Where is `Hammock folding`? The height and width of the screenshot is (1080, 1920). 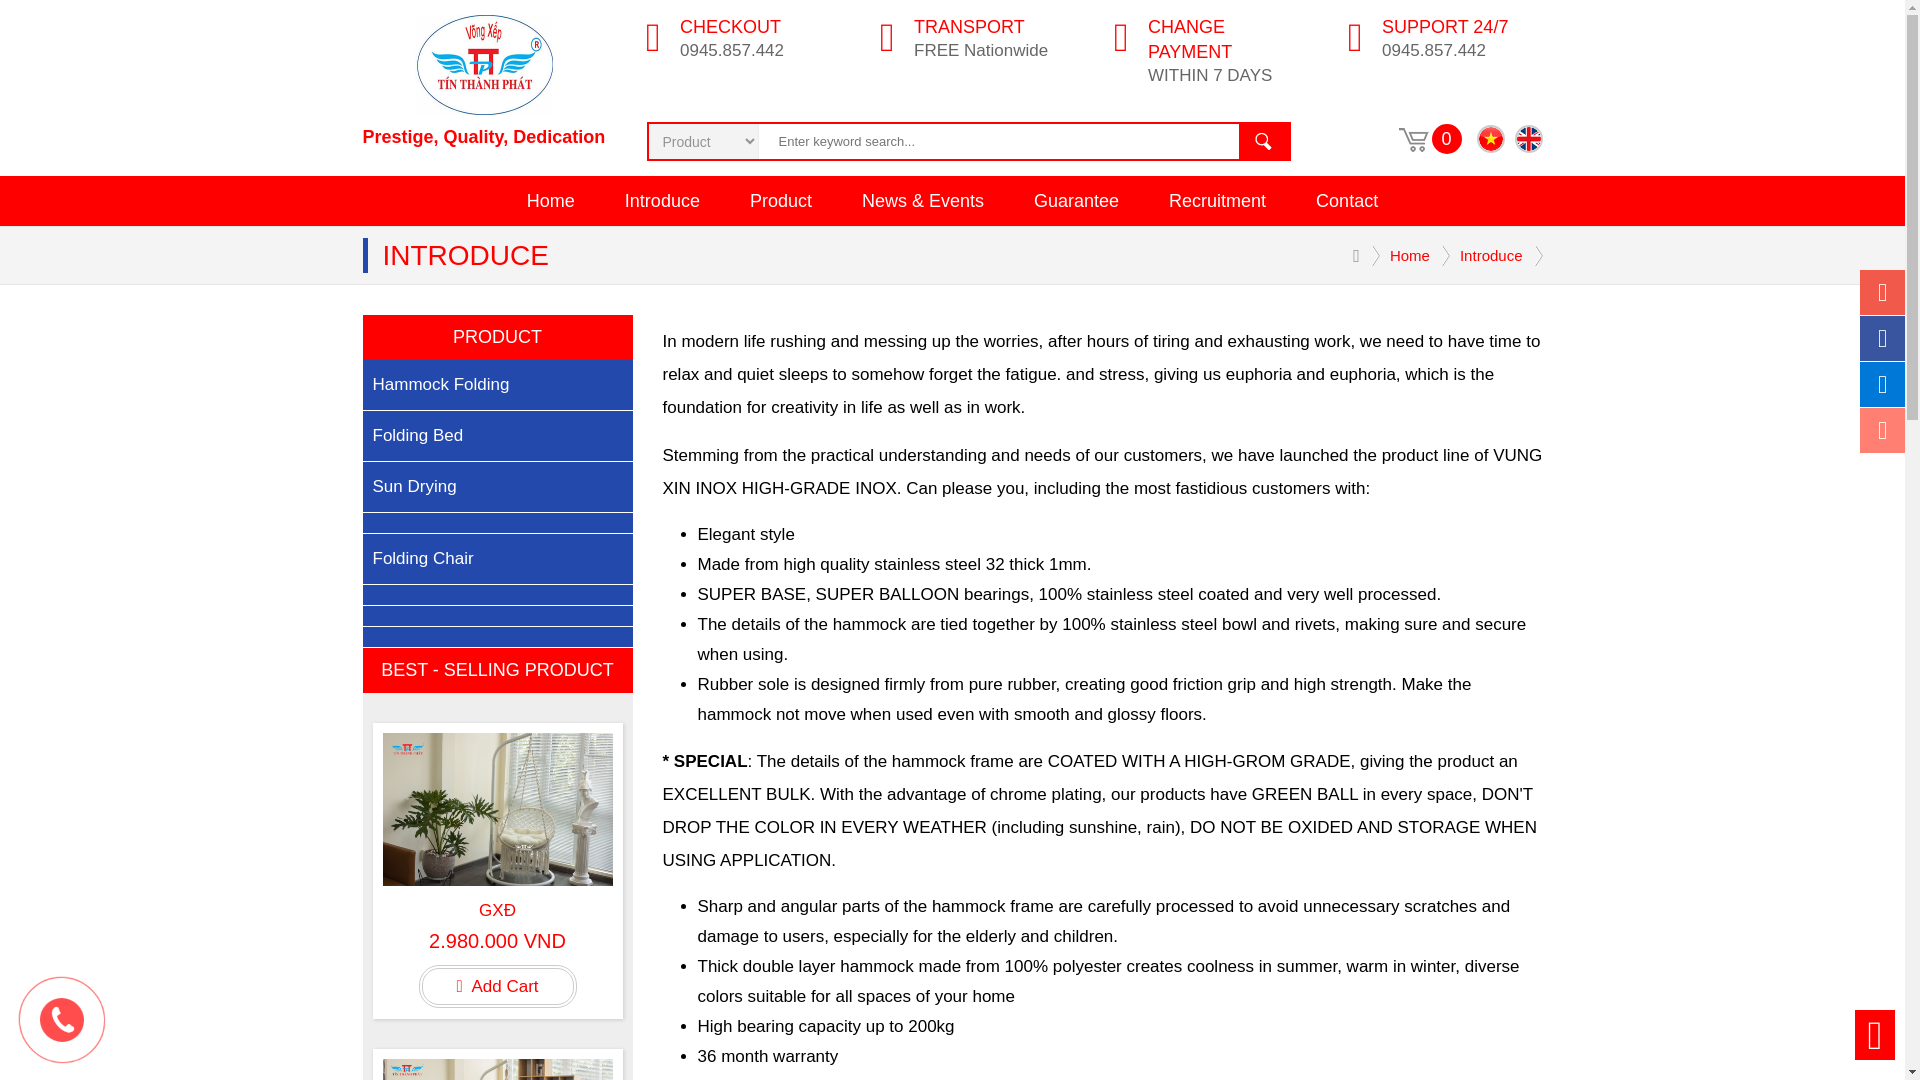
Hammock folding is located at coordinates (496, 385).